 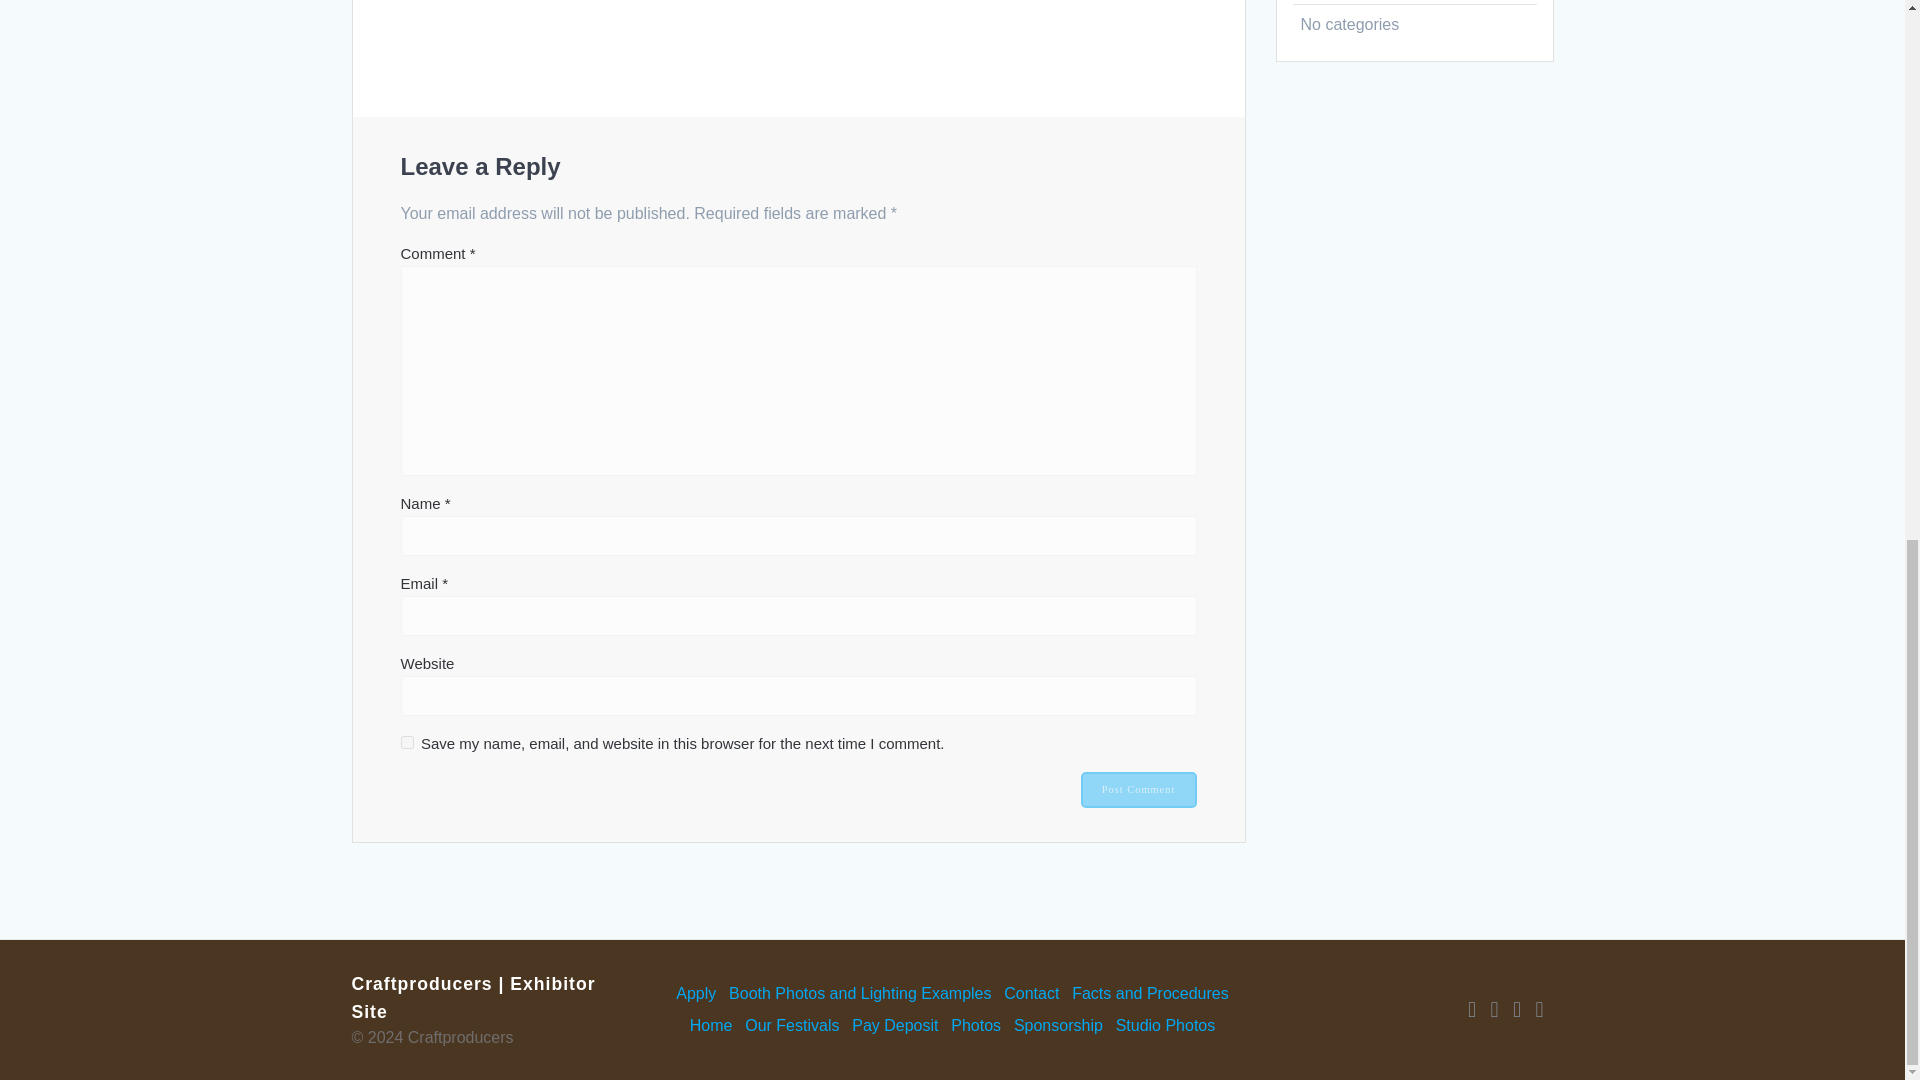 I want to click on Facts and Procedures, so click(x=1150, y=994).